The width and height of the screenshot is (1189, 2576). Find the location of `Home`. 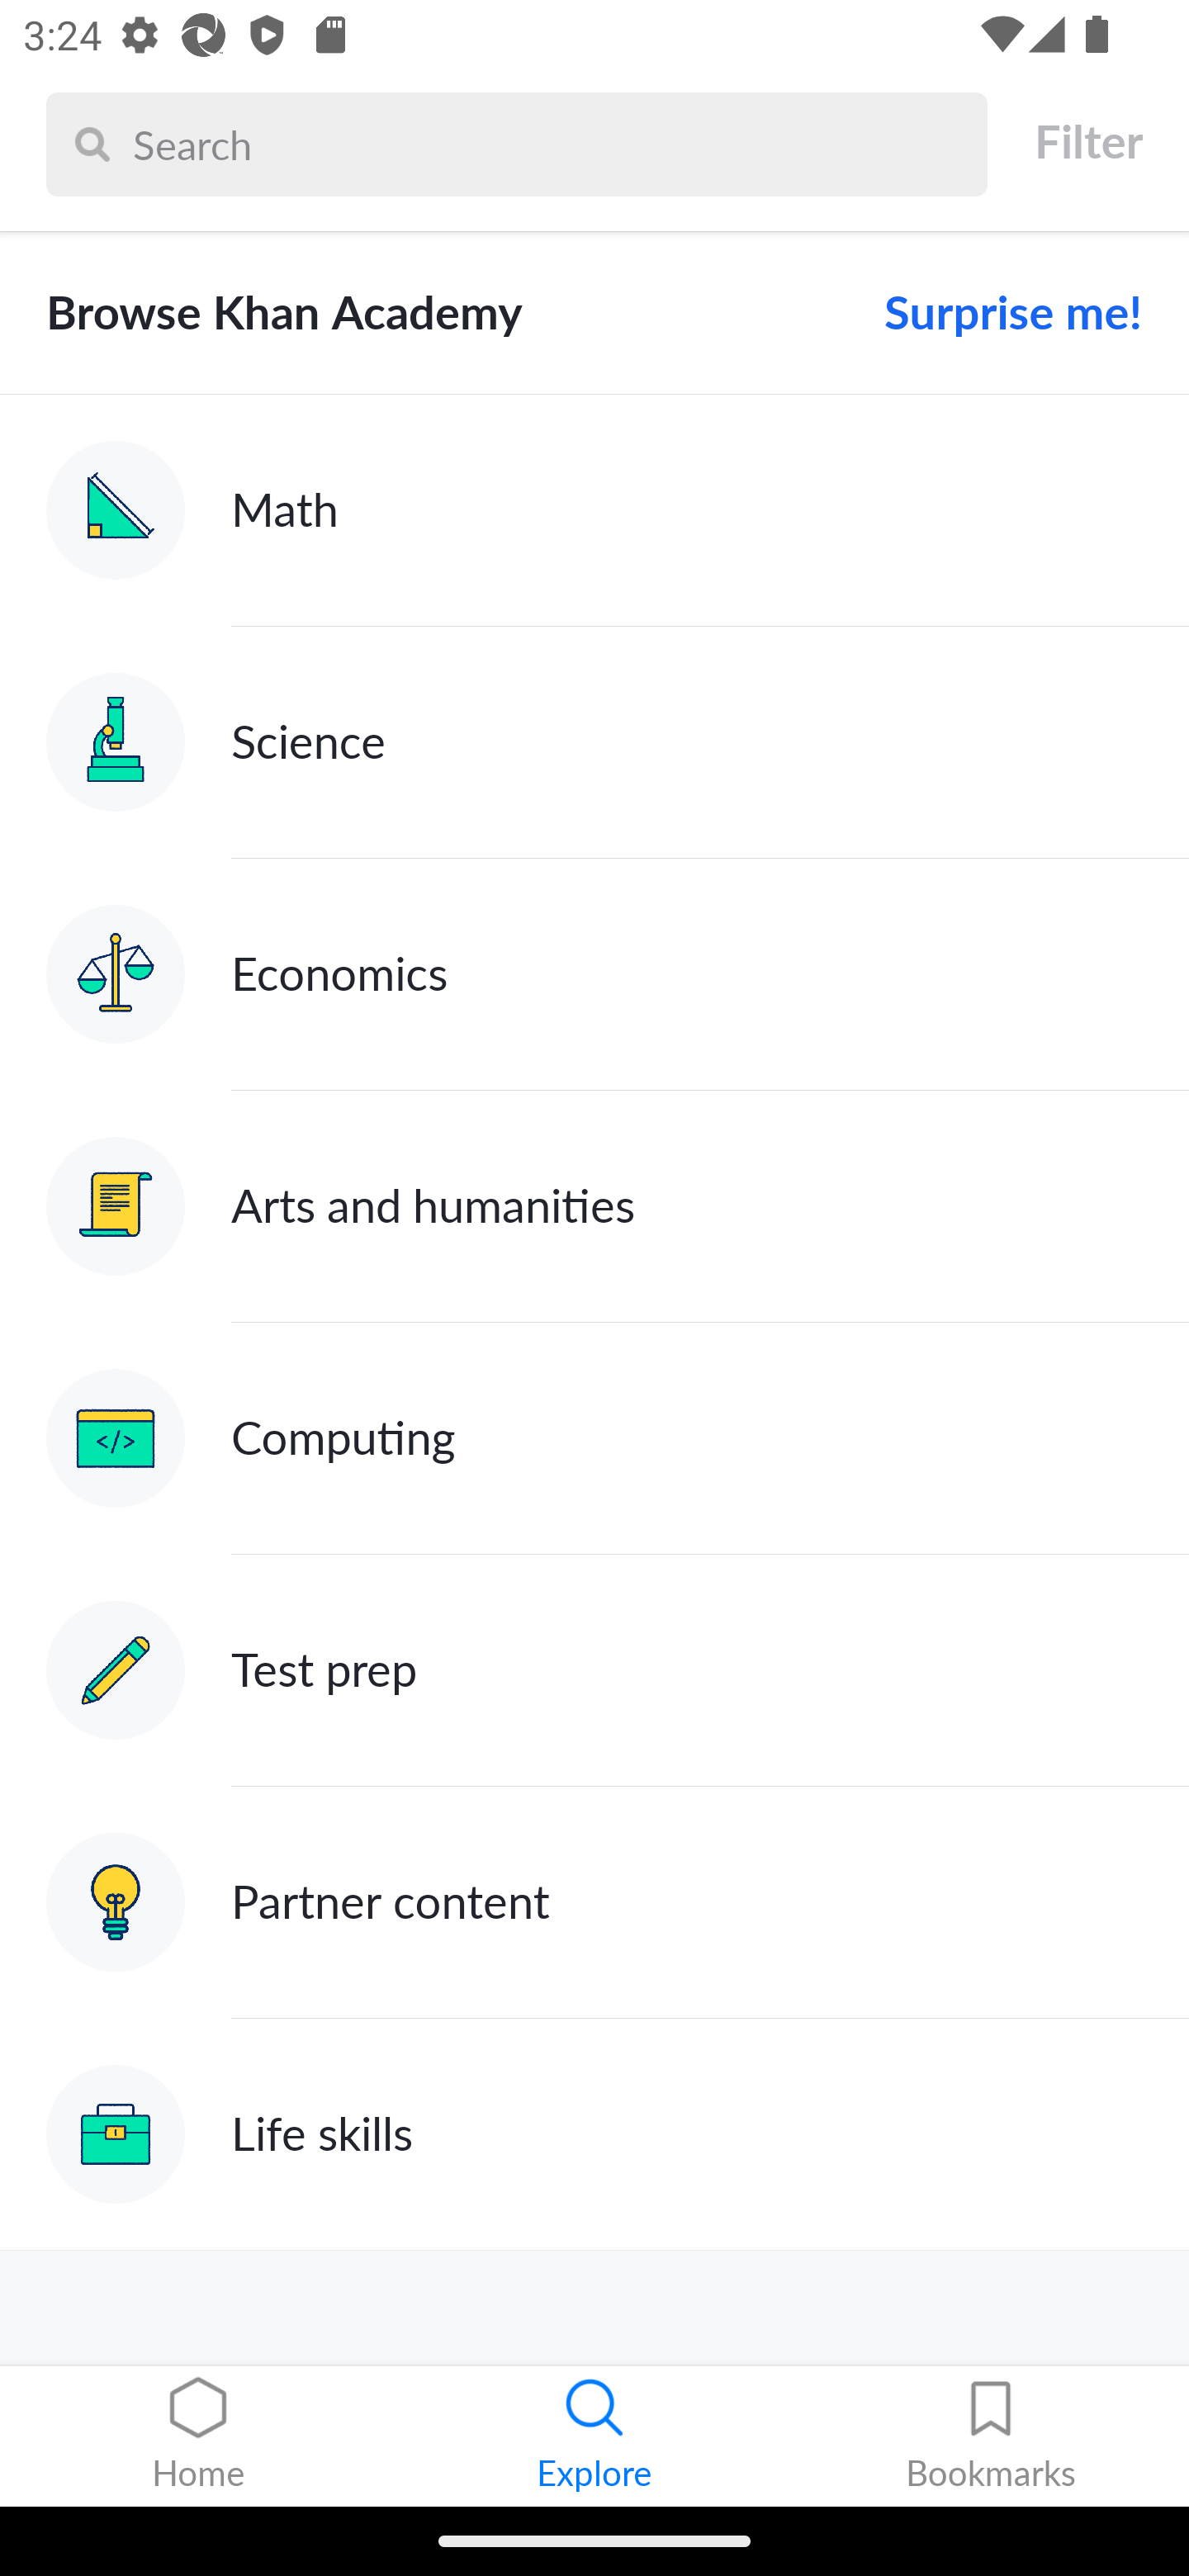

Home is located at coordinates (198, 2436).